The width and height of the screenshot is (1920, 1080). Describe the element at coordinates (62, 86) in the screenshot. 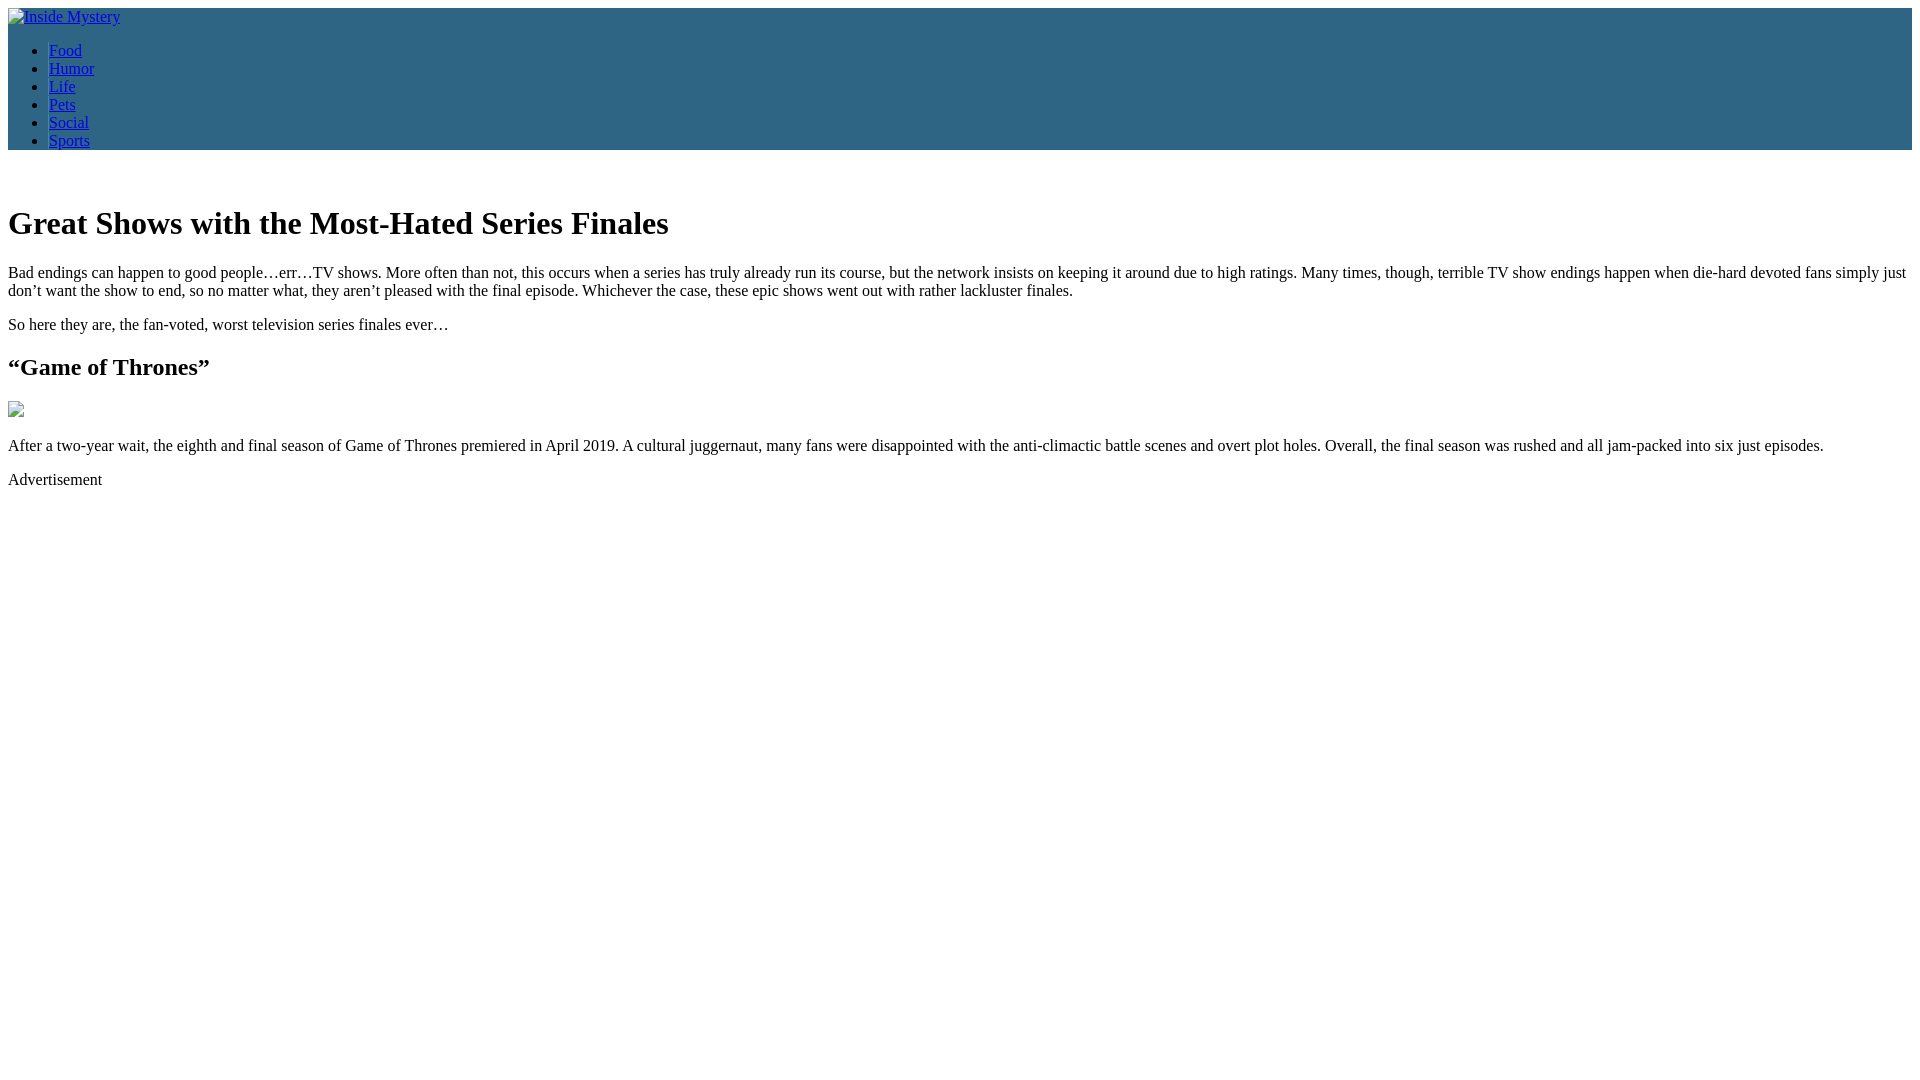

I see `Life` at that location.